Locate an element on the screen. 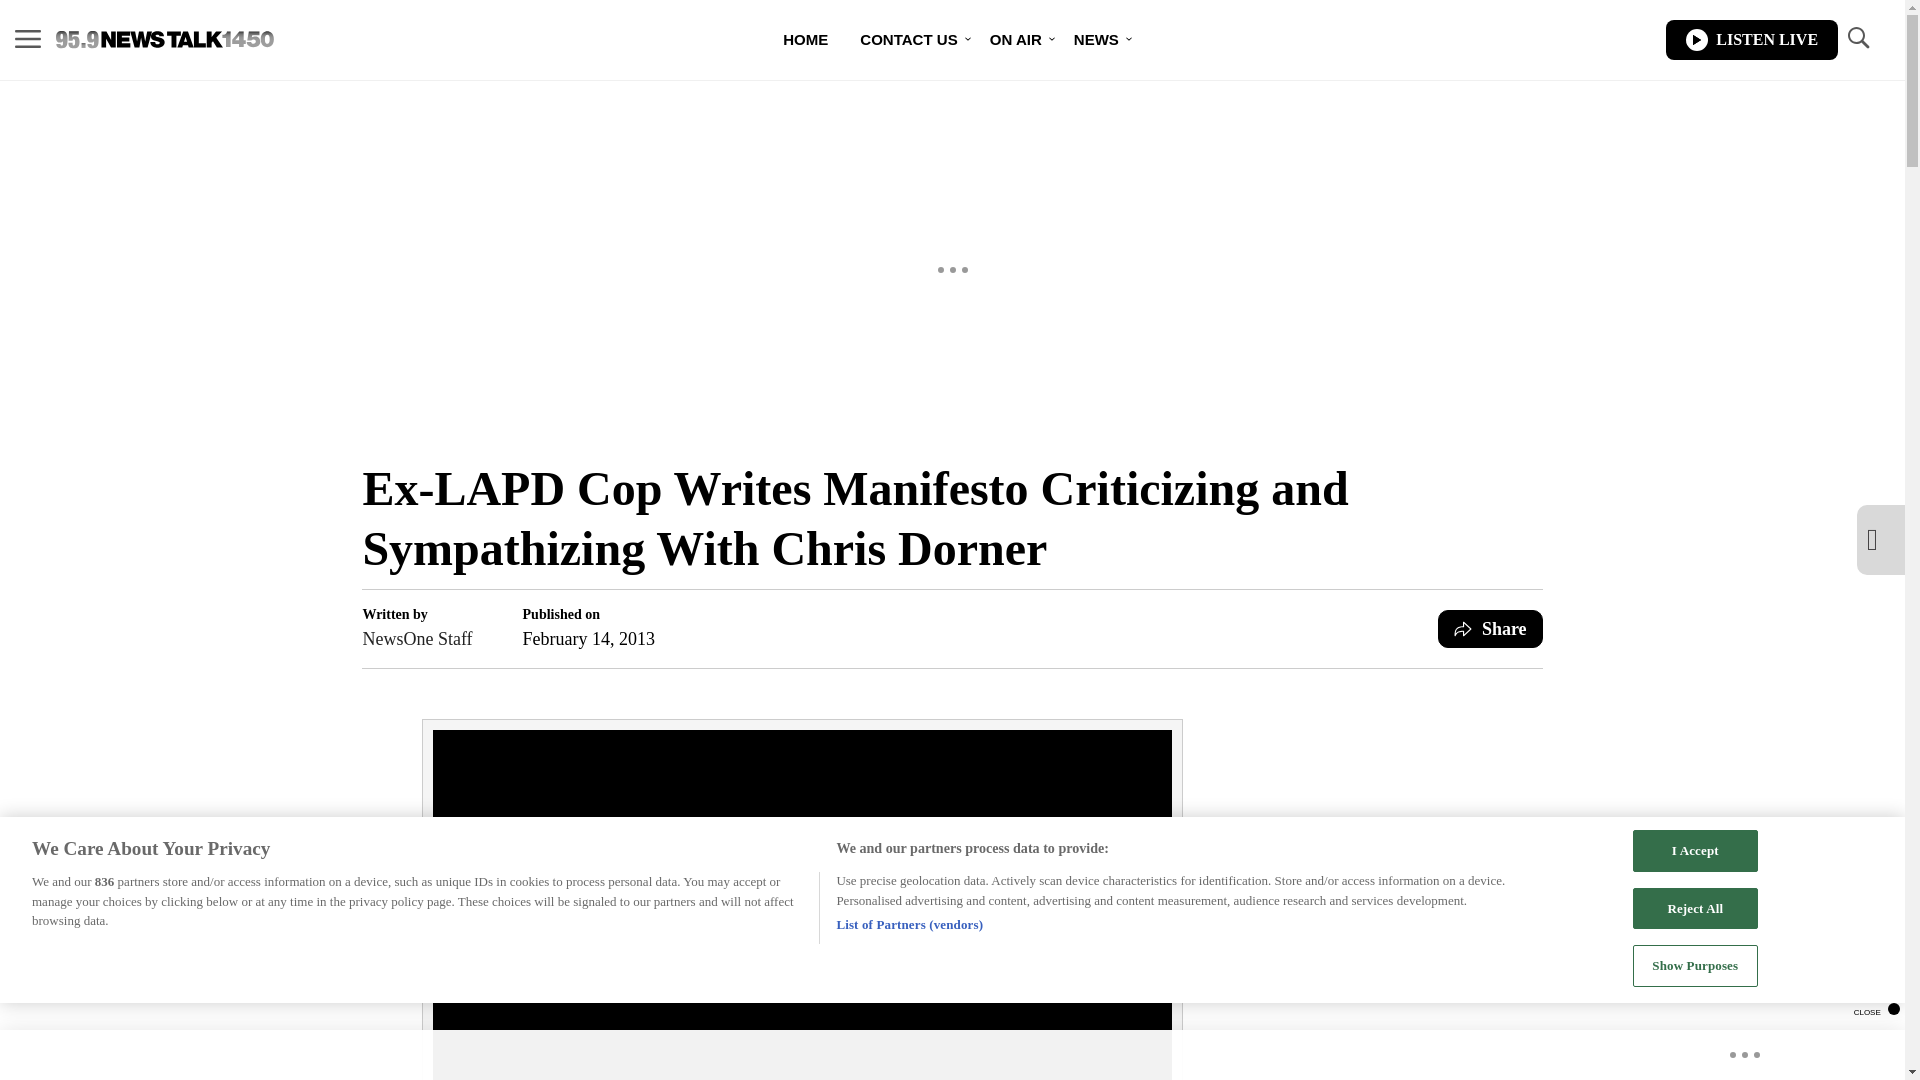  TOGGLE SEARCH is located at coordinates (1857, 38).